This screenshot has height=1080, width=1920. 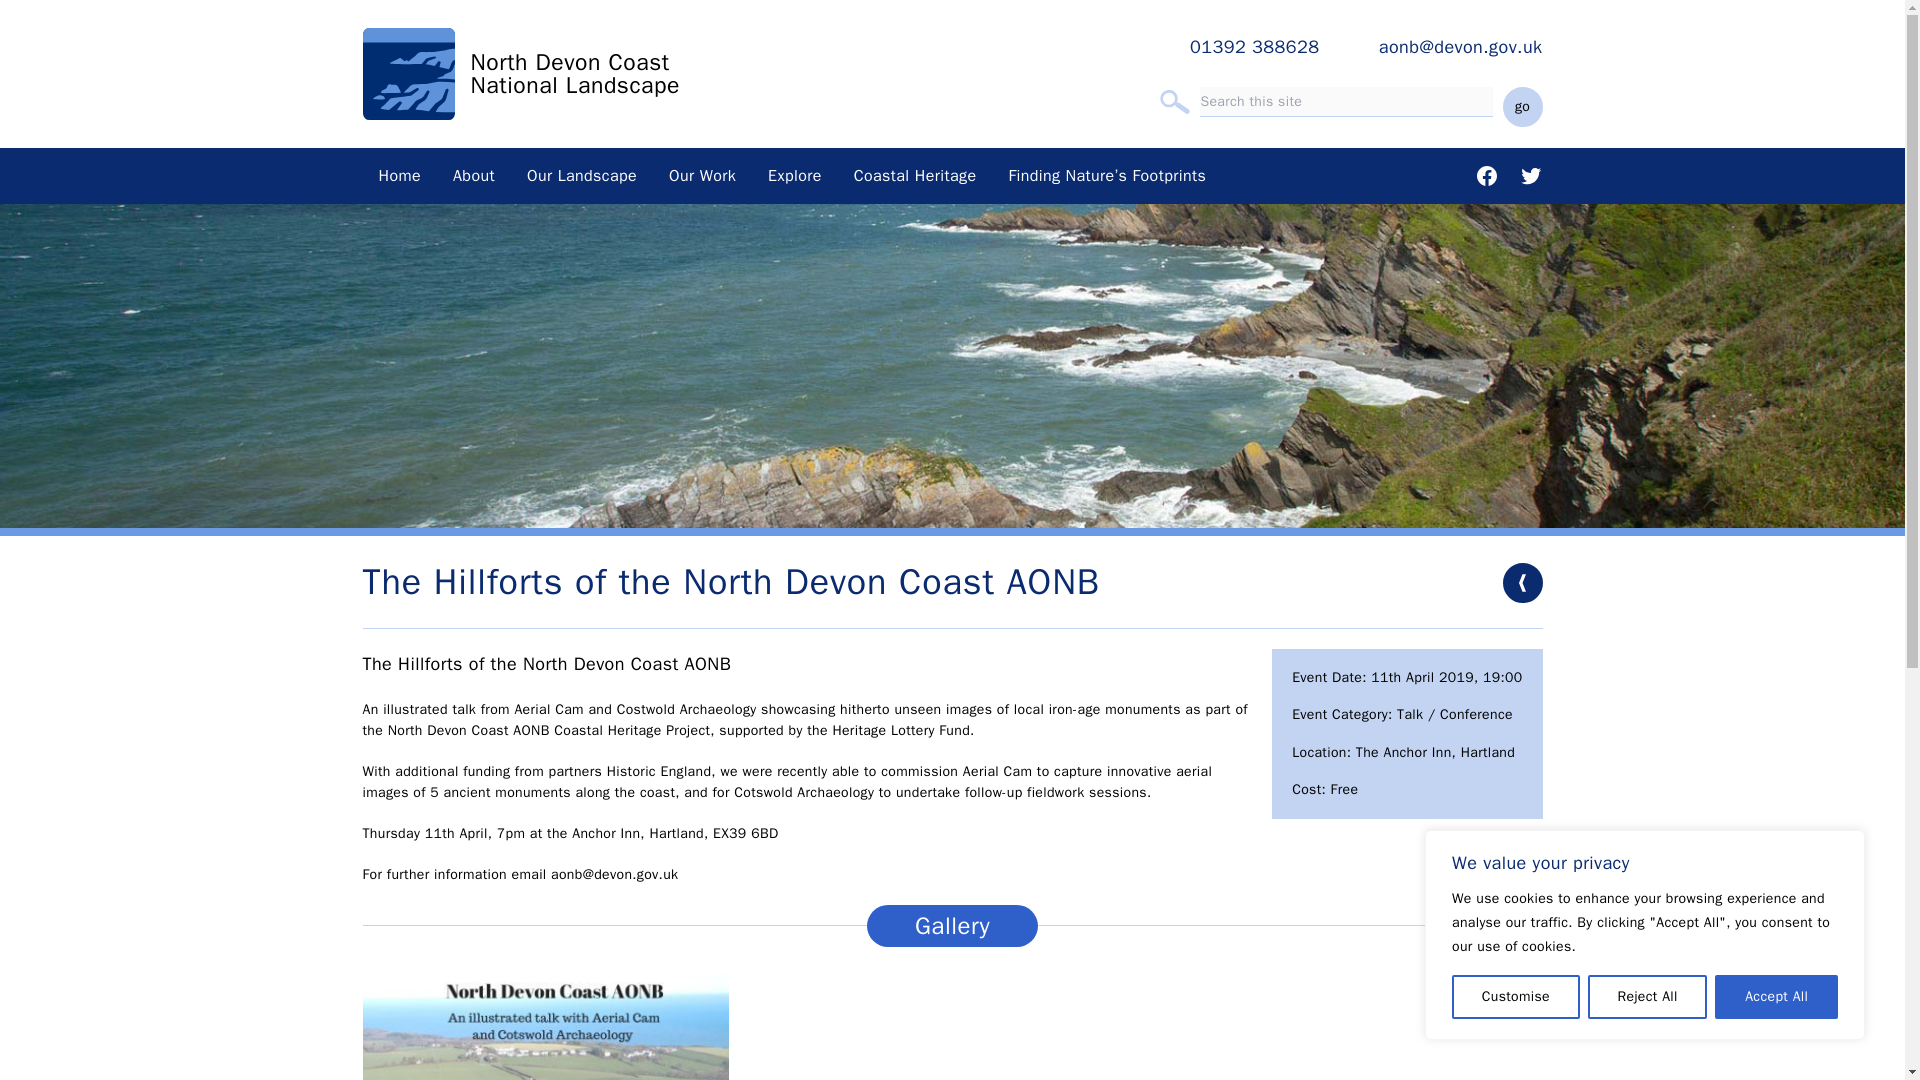 What do you see at coordinates (400, 176) in the screenshot?
I see `Home` at bounding box center [400, 176].